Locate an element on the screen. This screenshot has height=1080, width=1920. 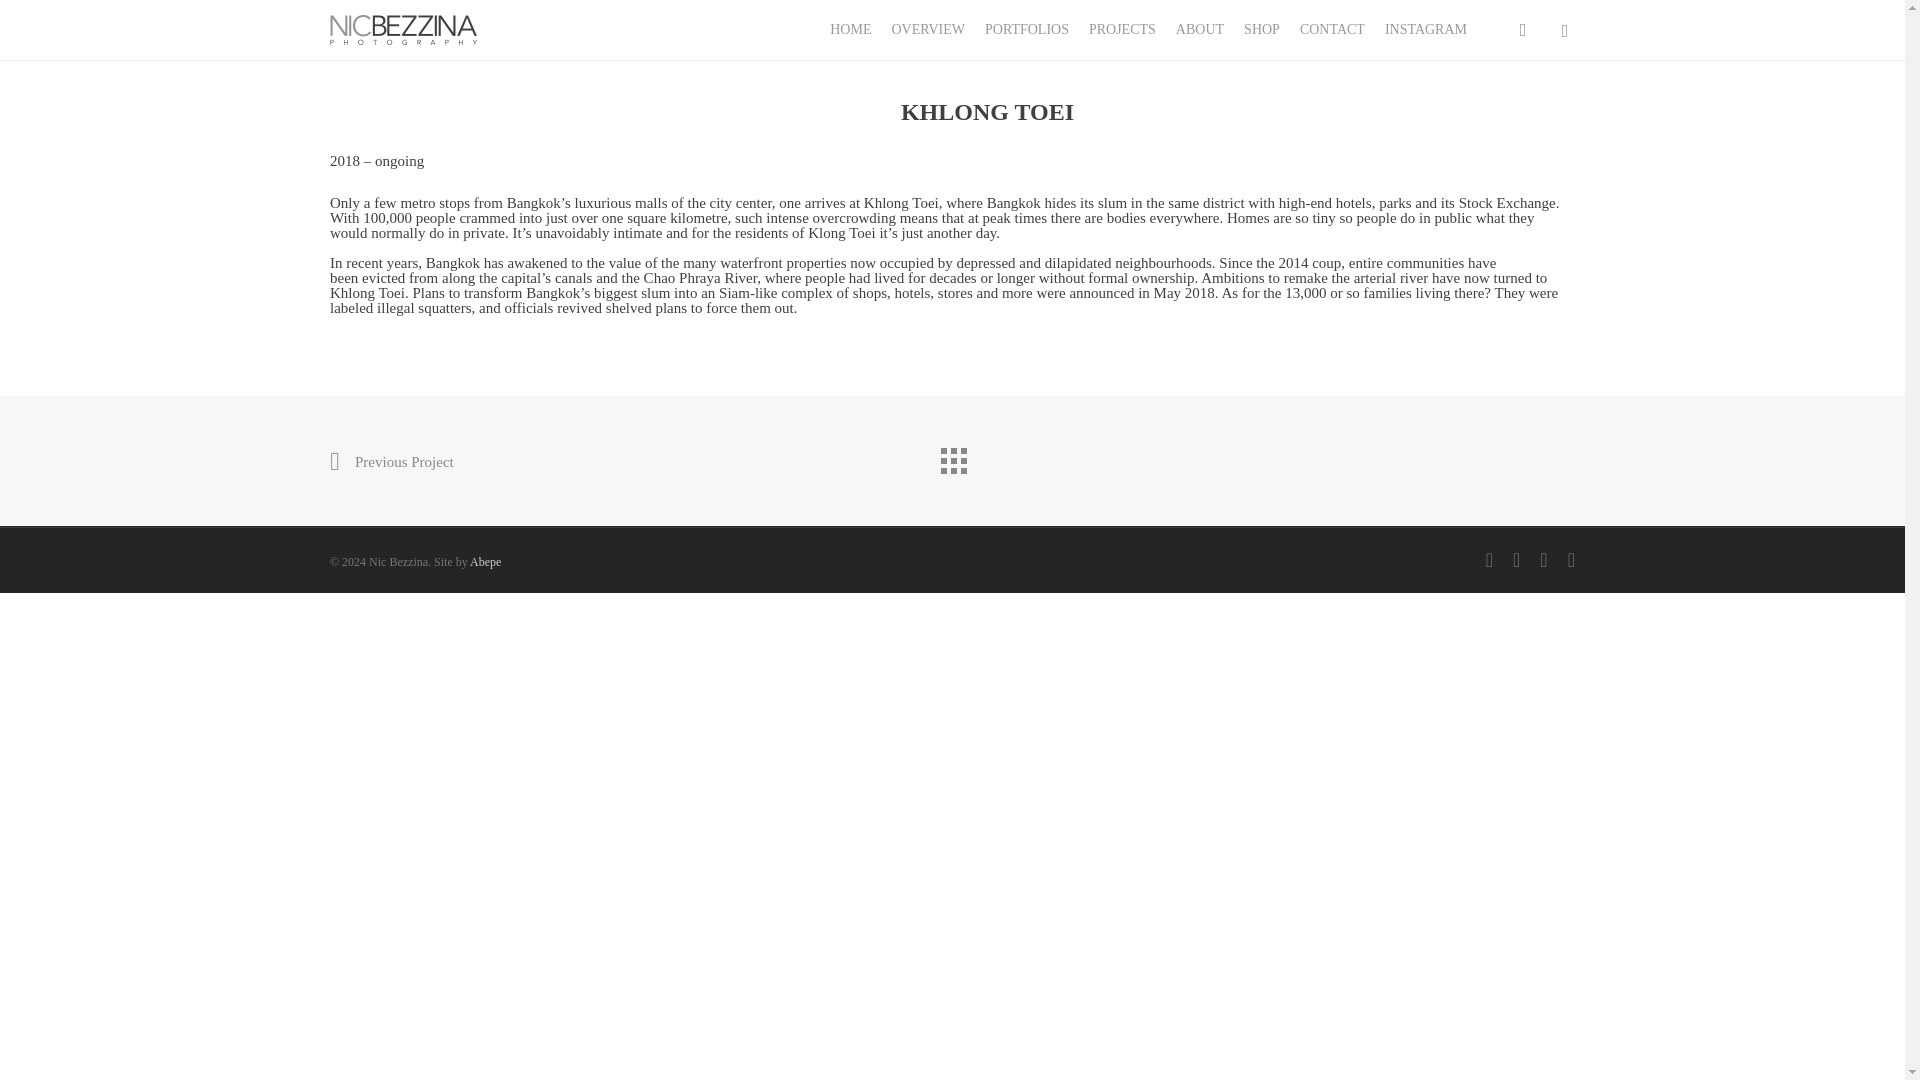
Back to all projects is located at coordinates (951, 456).